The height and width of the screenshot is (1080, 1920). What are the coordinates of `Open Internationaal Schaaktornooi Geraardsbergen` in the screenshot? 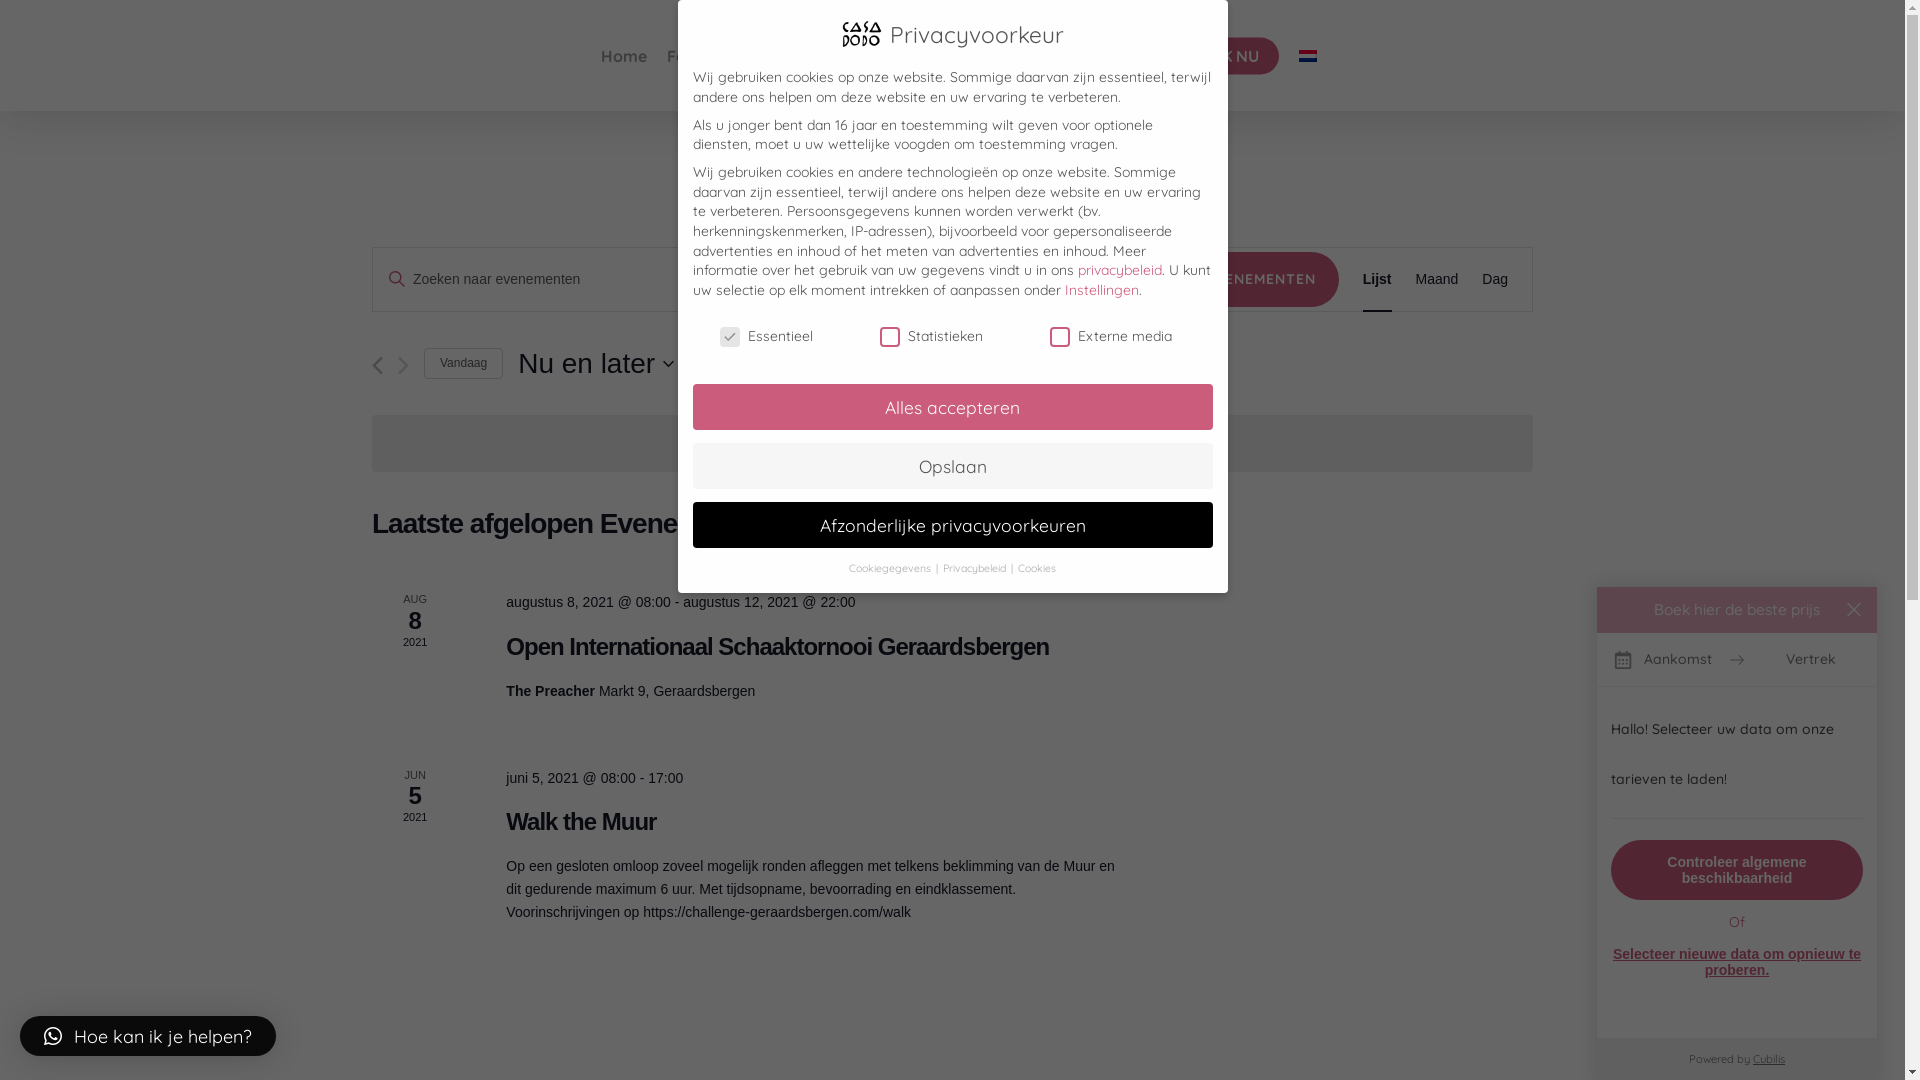 It's located at (778, 647).